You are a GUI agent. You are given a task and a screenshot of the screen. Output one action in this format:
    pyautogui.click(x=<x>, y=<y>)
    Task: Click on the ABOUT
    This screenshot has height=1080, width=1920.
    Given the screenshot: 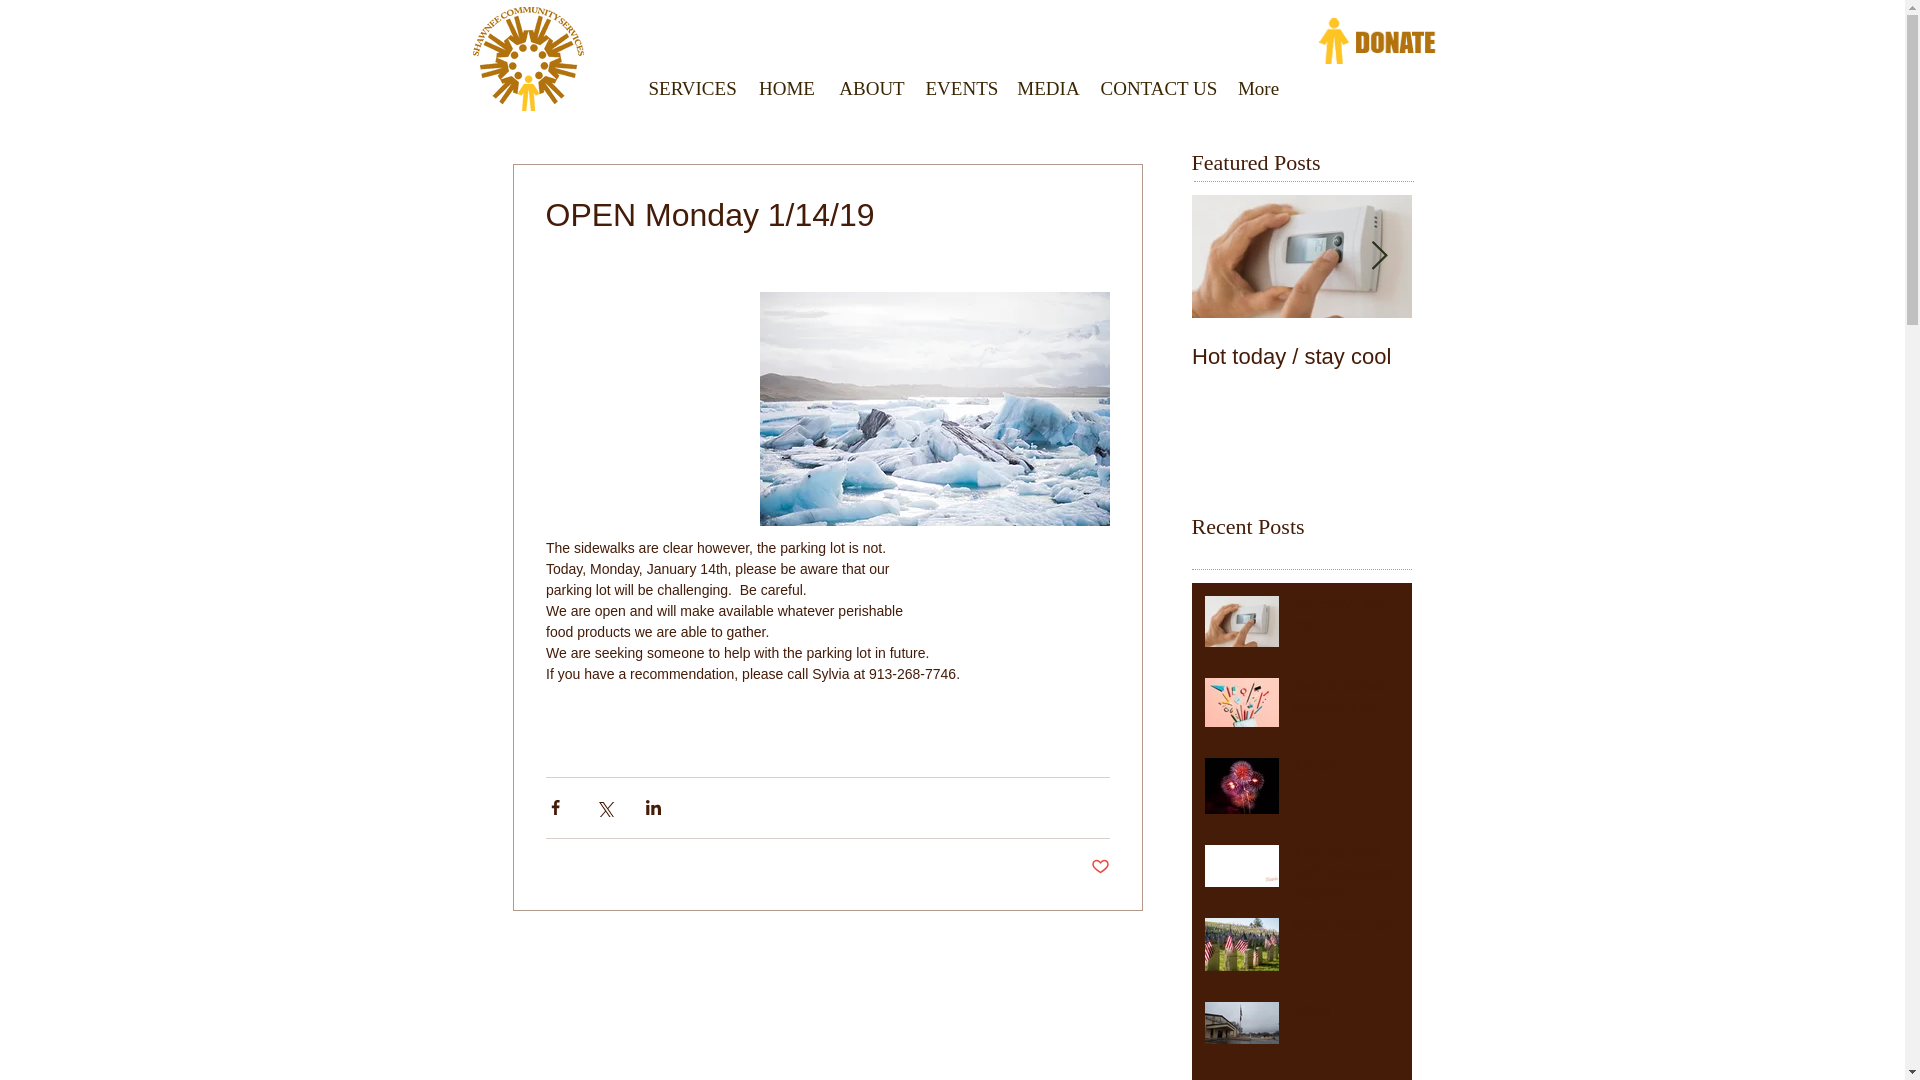 What is the action you would take?
    pyautogui.click(x=871, y=86)
    